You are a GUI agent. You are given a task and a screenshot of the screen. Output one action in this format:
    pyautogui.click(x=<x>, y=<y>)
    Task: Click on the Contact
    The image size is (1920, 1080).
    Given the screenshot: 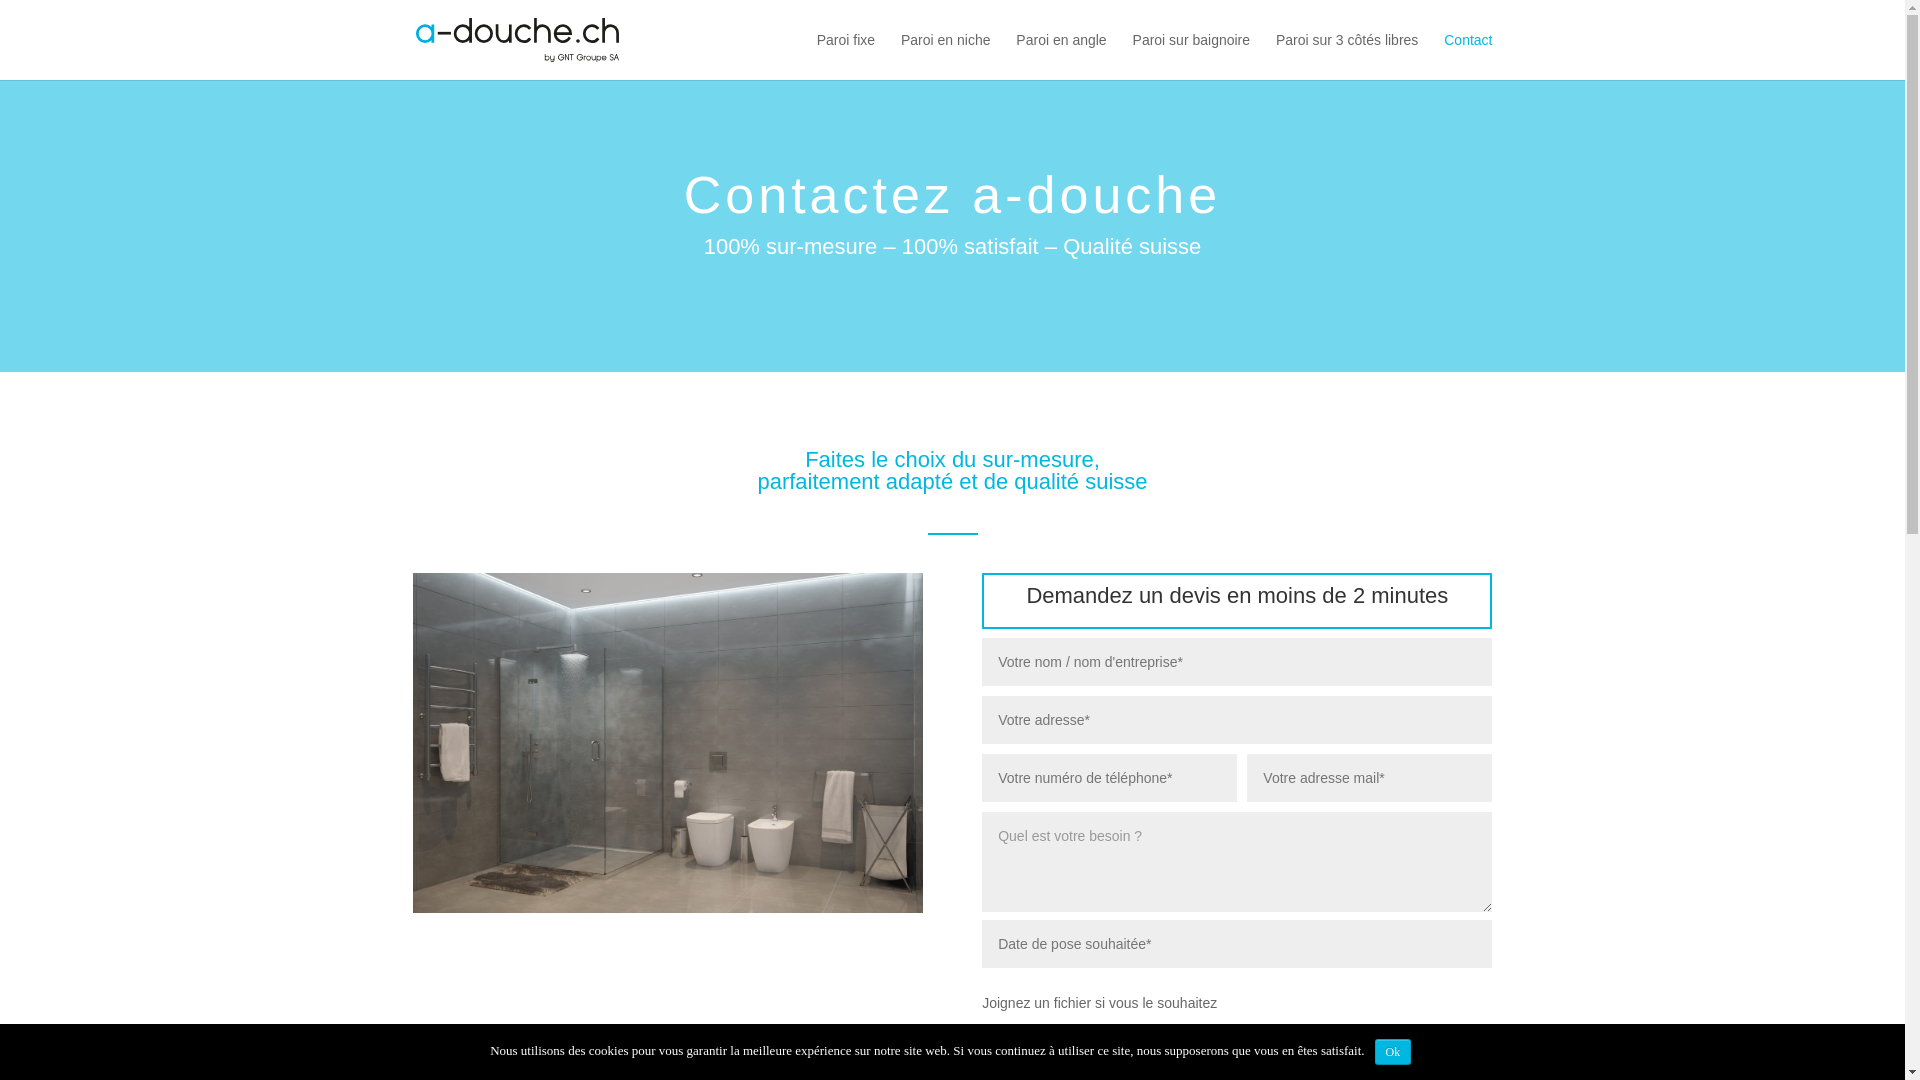 What is the action you would take?
    pyautogui.click(x=1468, y=56)
    